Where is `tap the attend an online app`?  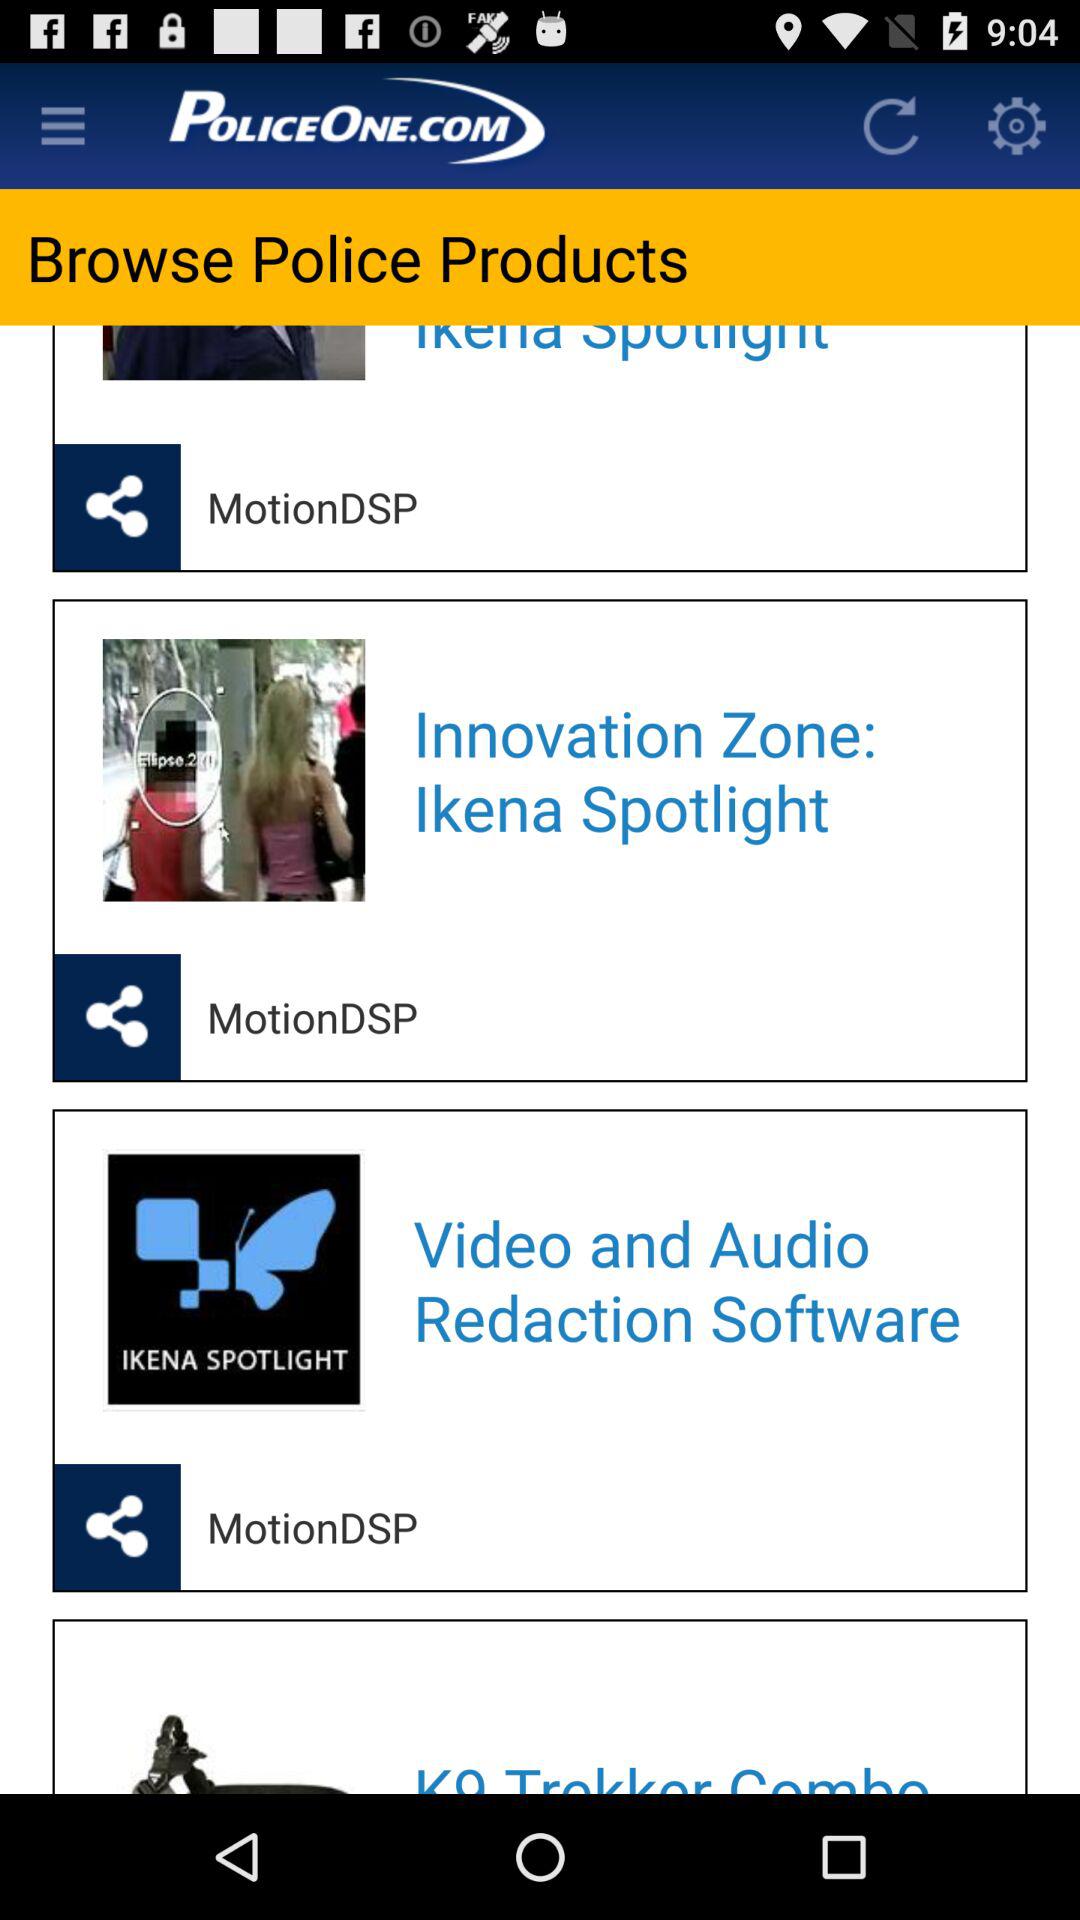
tap the attend an online app is located at coordinates (692, 358).